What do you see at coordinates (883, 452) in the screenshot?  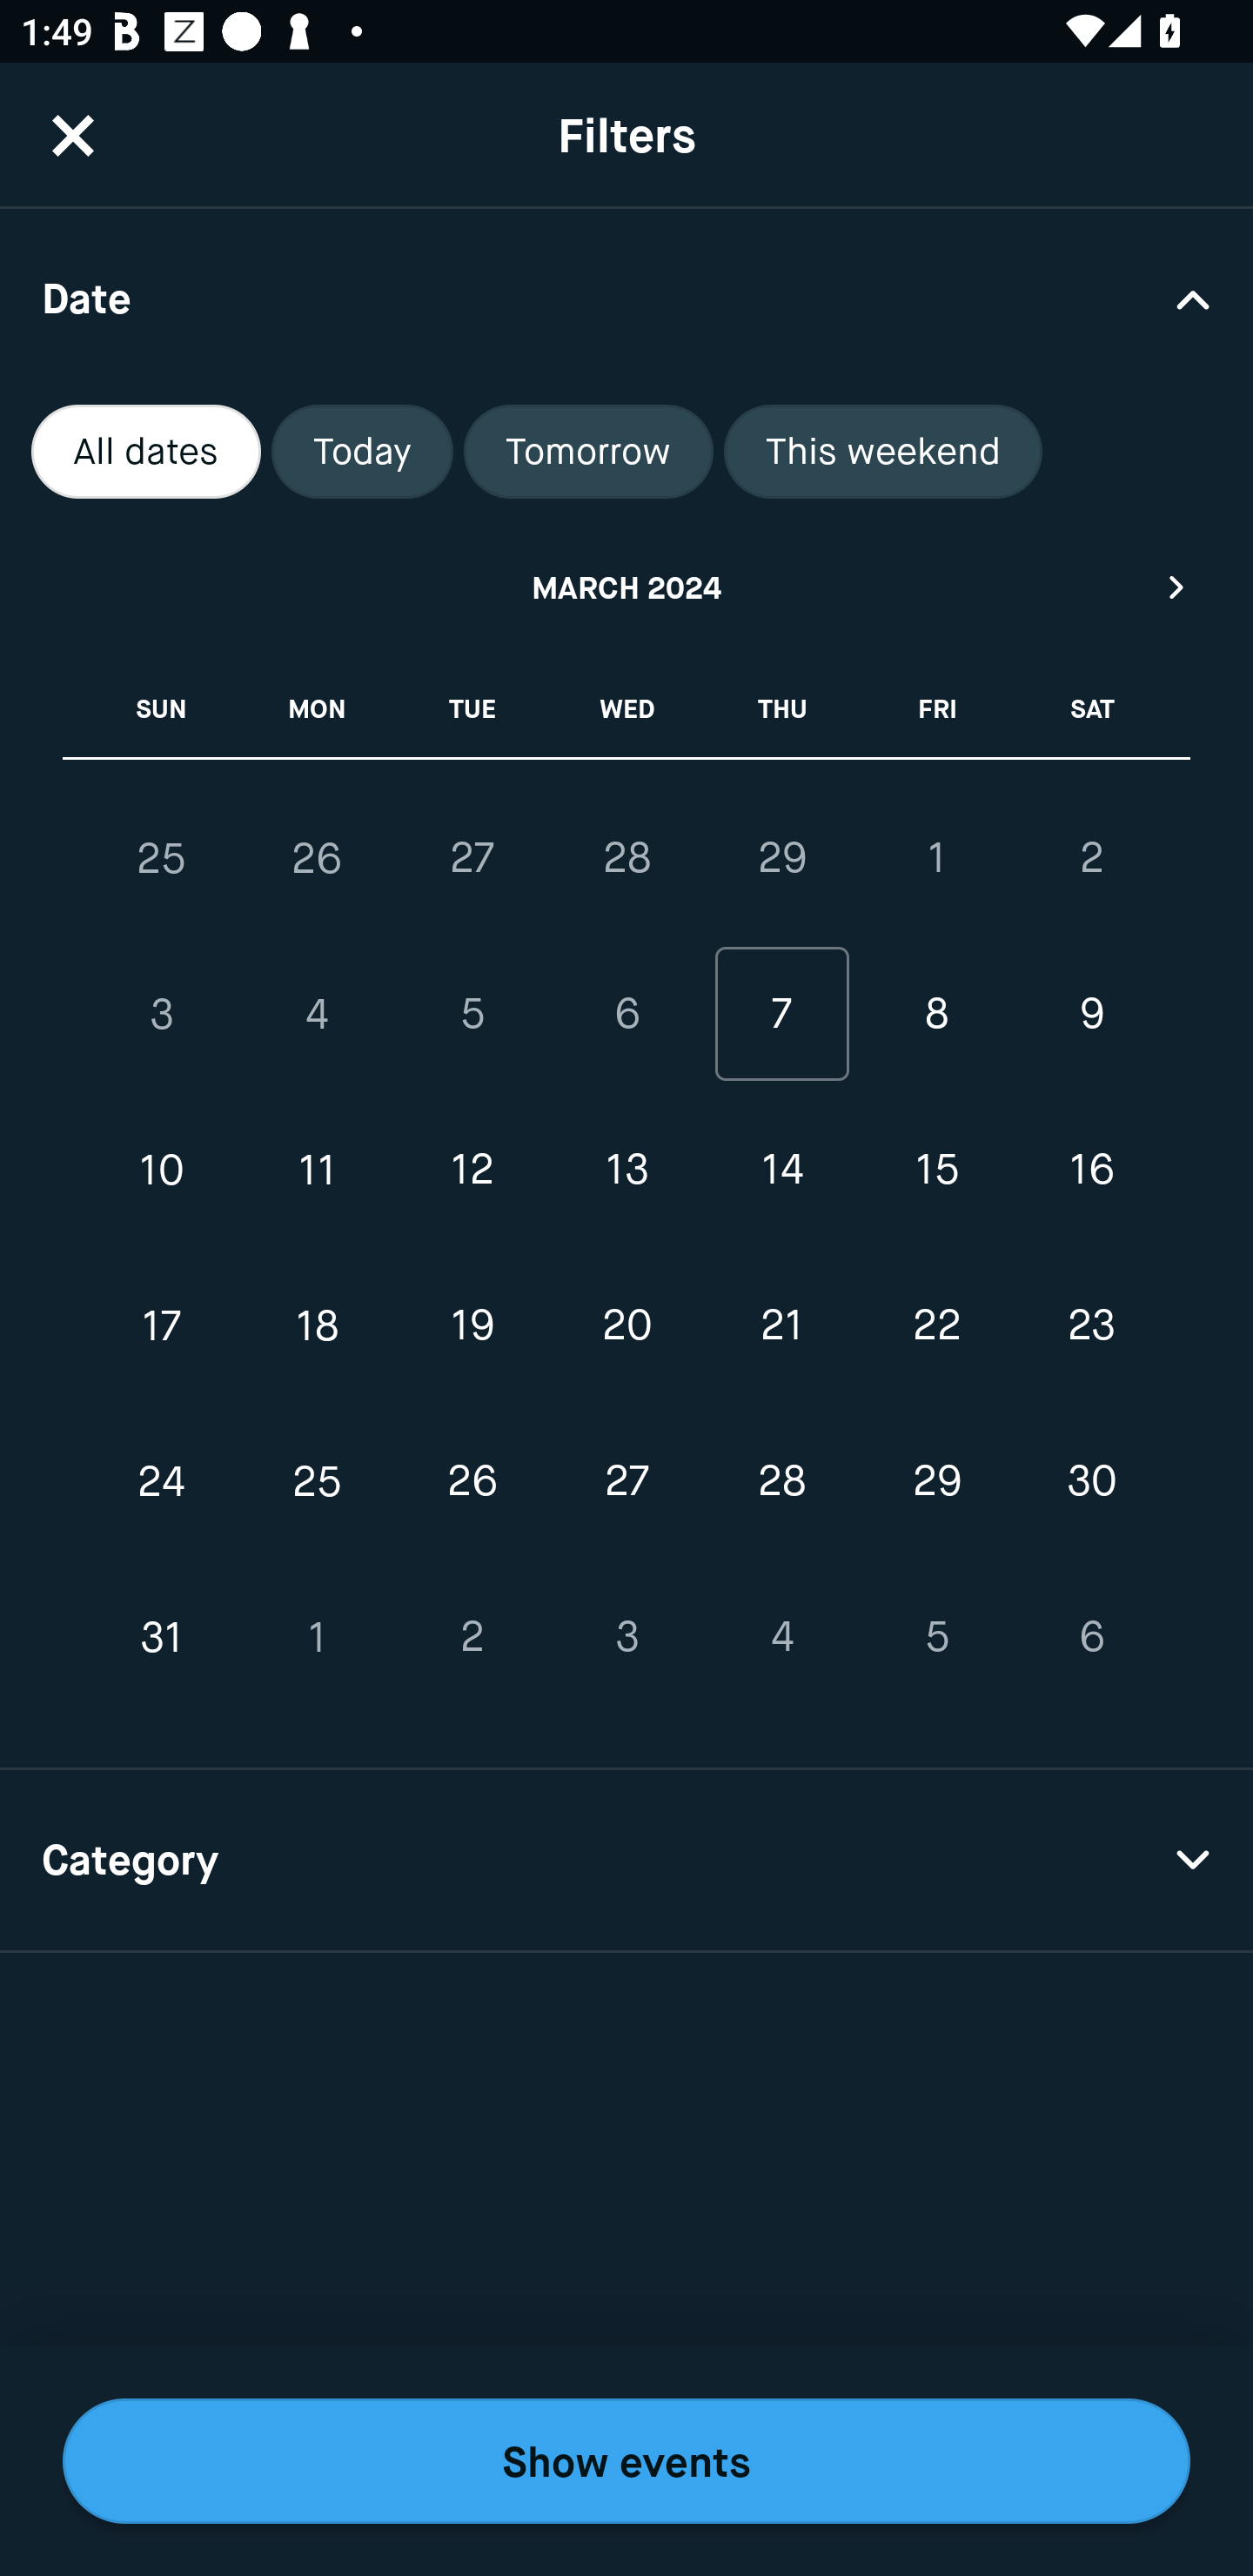 I see `This weekend` at bounding box center [883, 452].